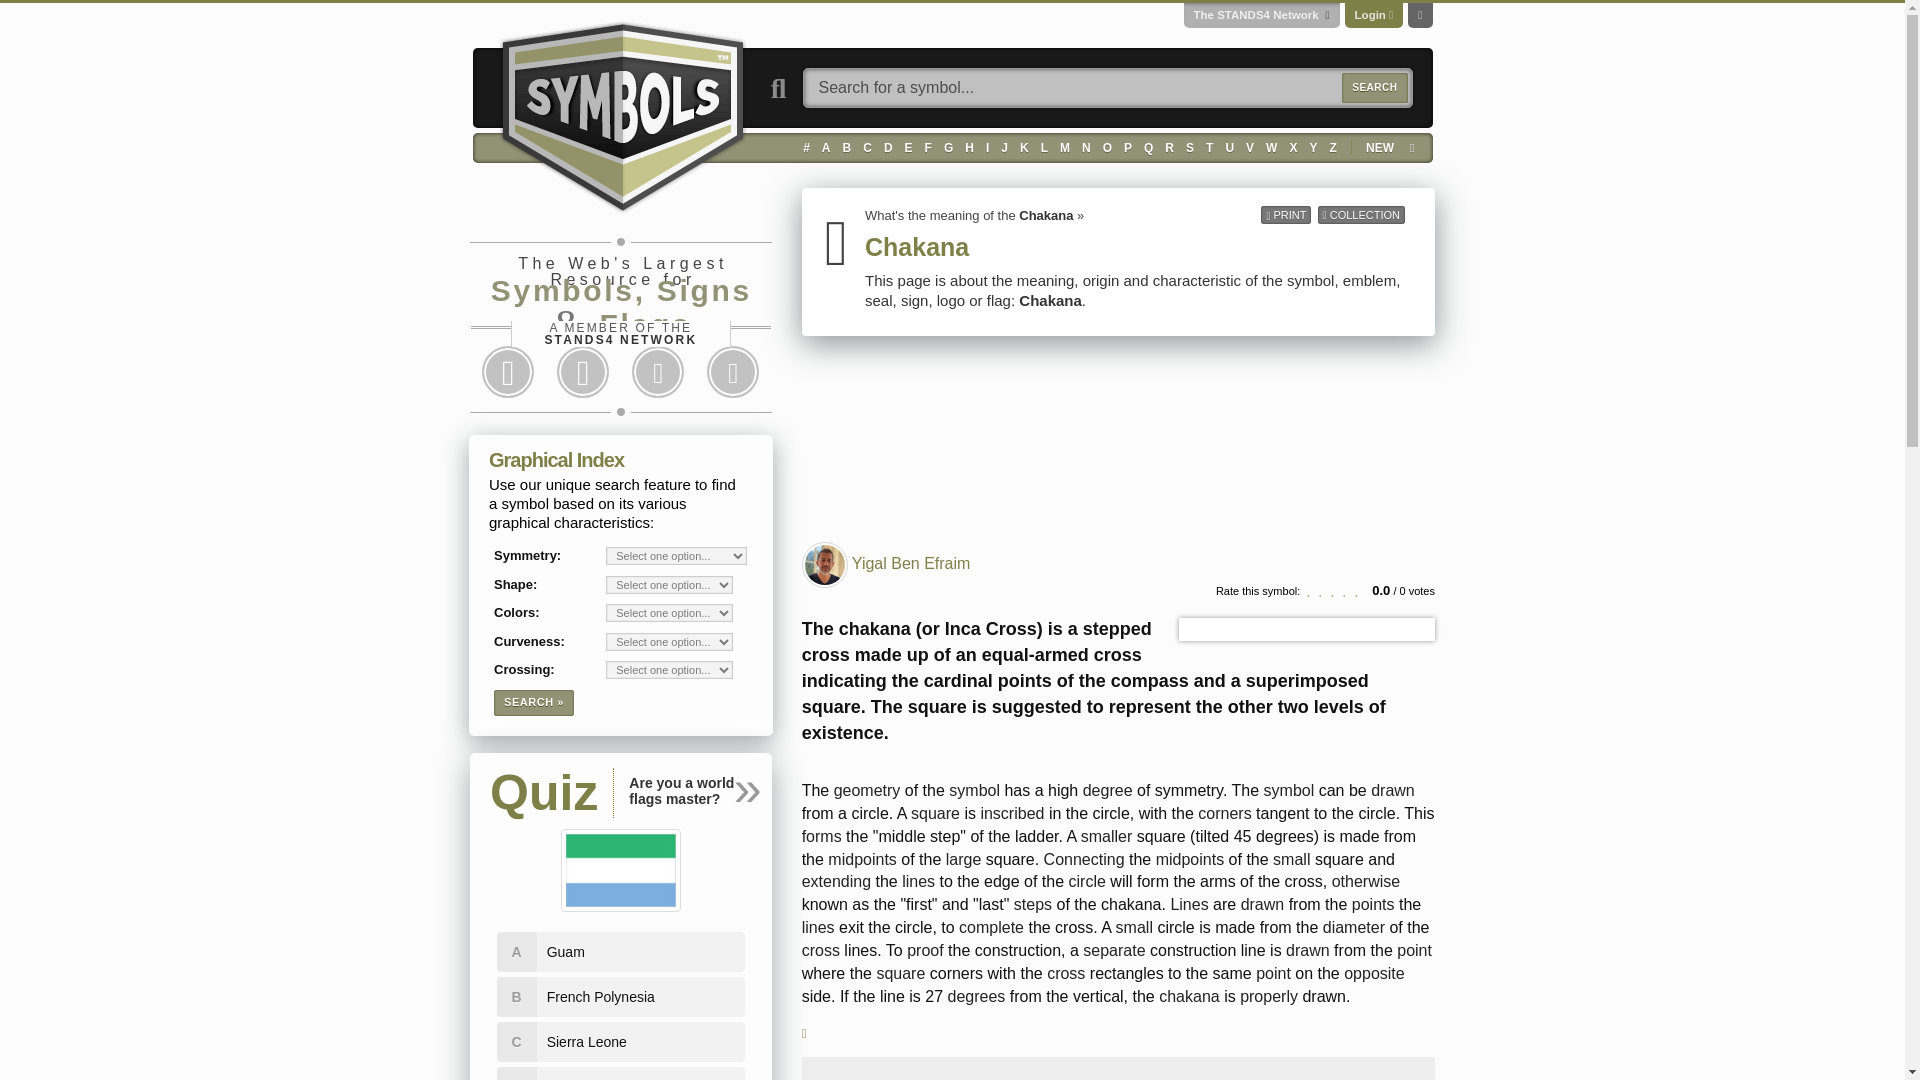 The image size is (1920, 1080). Describe the element at coordinates (1374, 88) in the screenshot. I see `SEARCH` at that location.